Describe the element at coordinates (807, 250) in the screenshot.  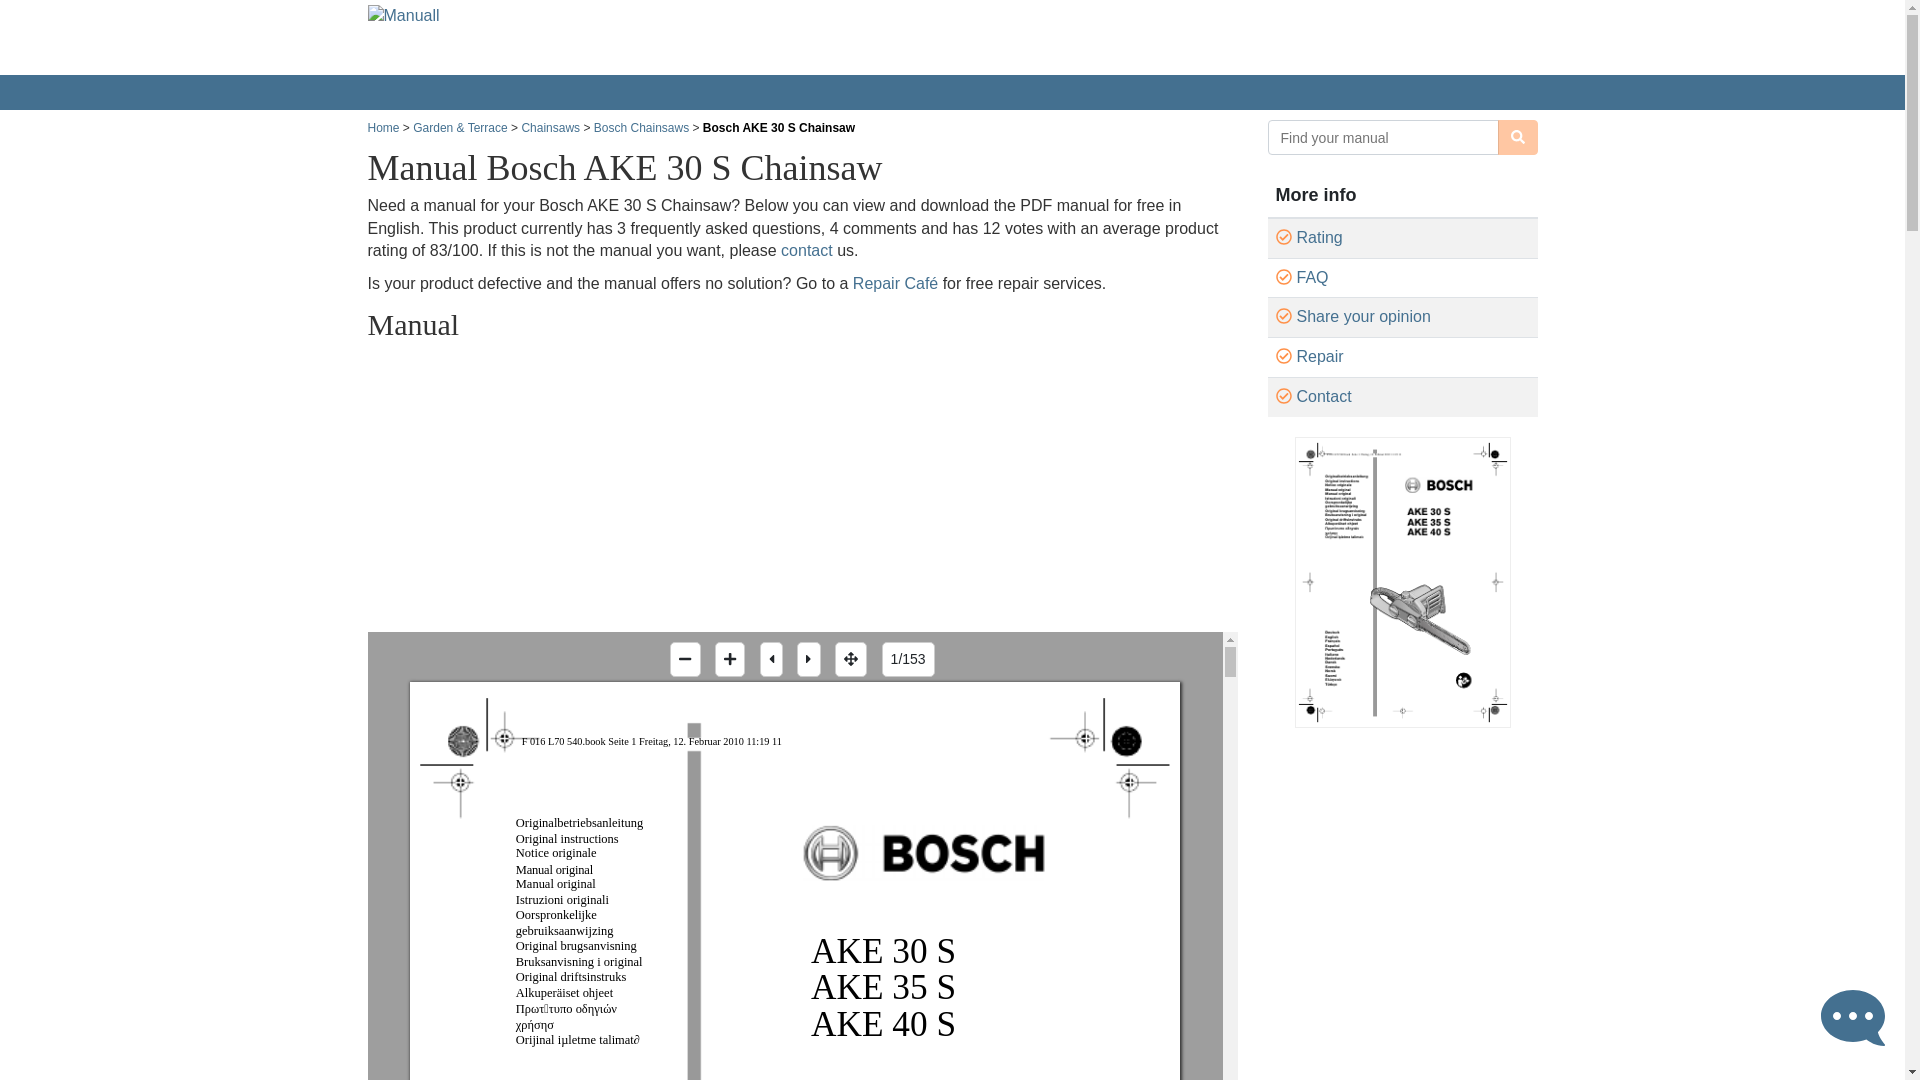
I see `Manuall Contact` at that location.